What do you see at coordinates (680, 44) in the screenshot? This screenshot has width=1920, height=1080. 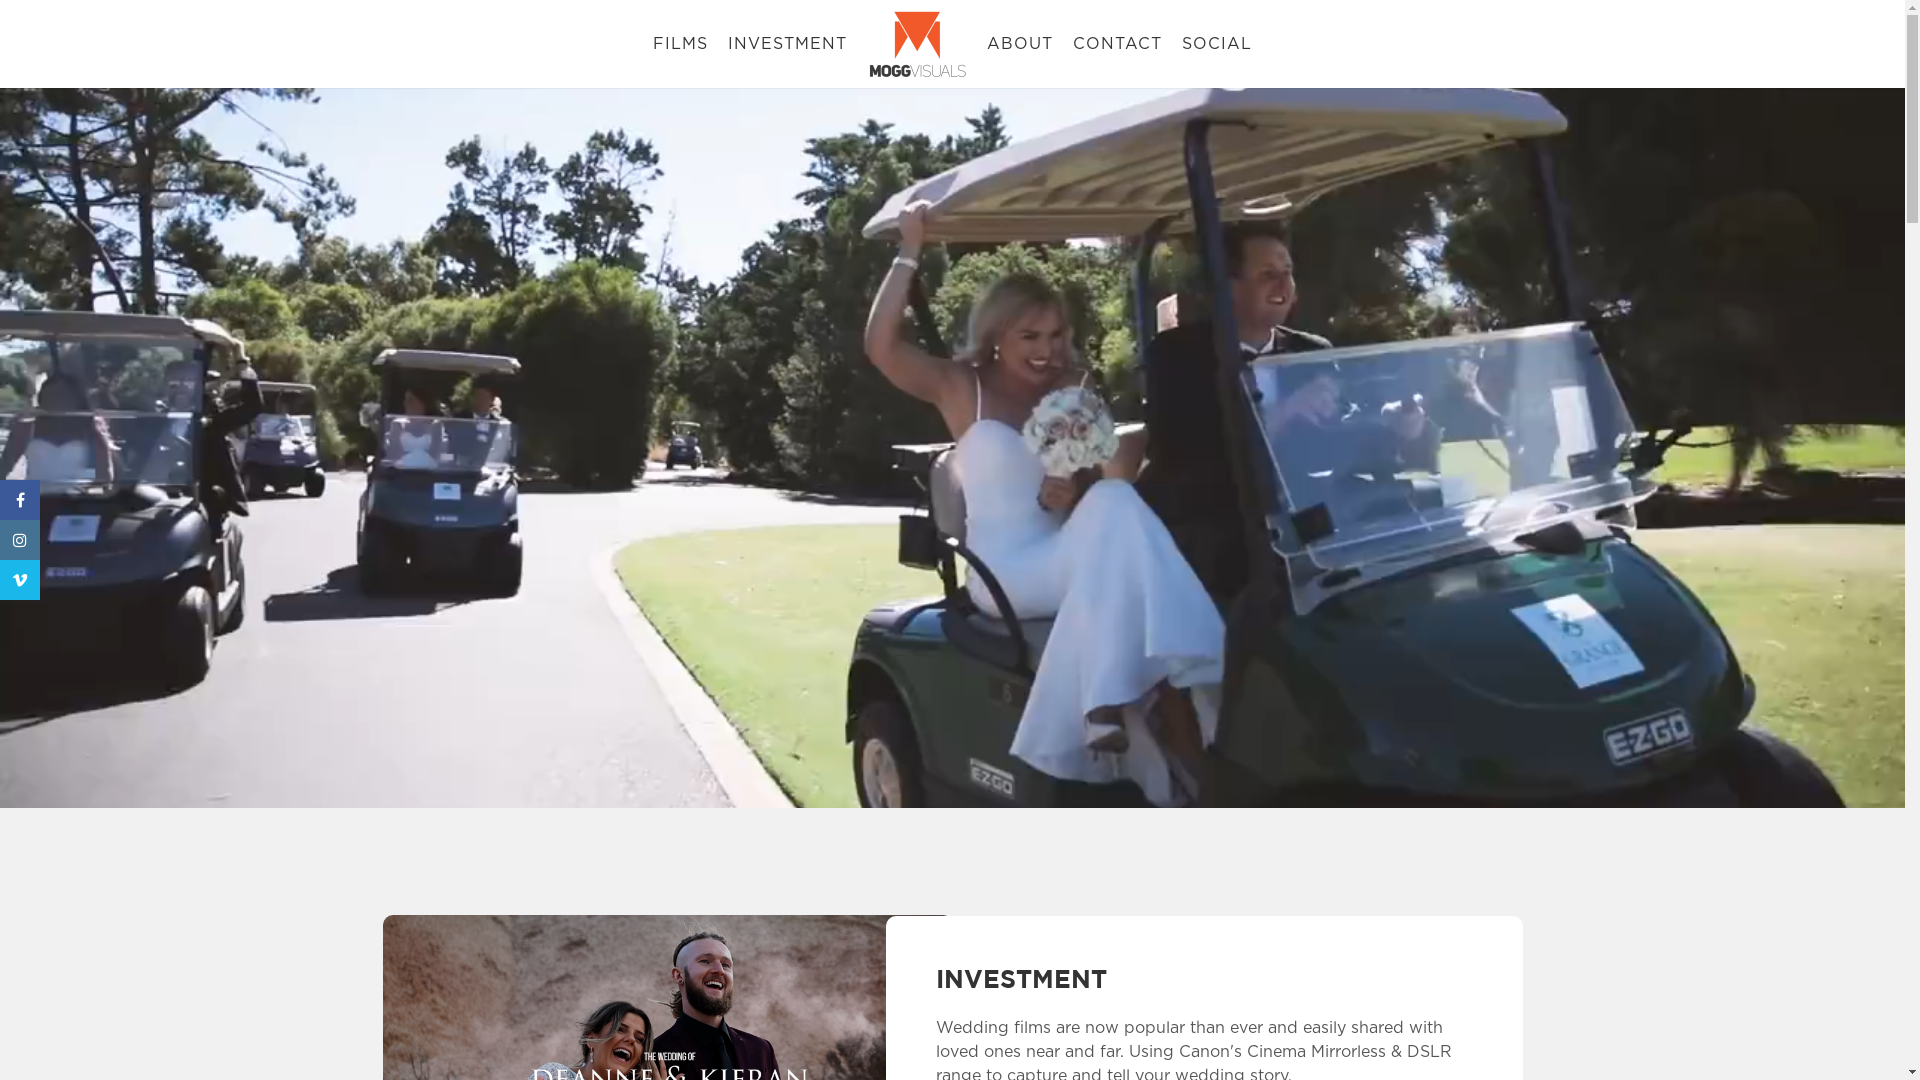 I see `FILMS` at bounding box center [680, 44].